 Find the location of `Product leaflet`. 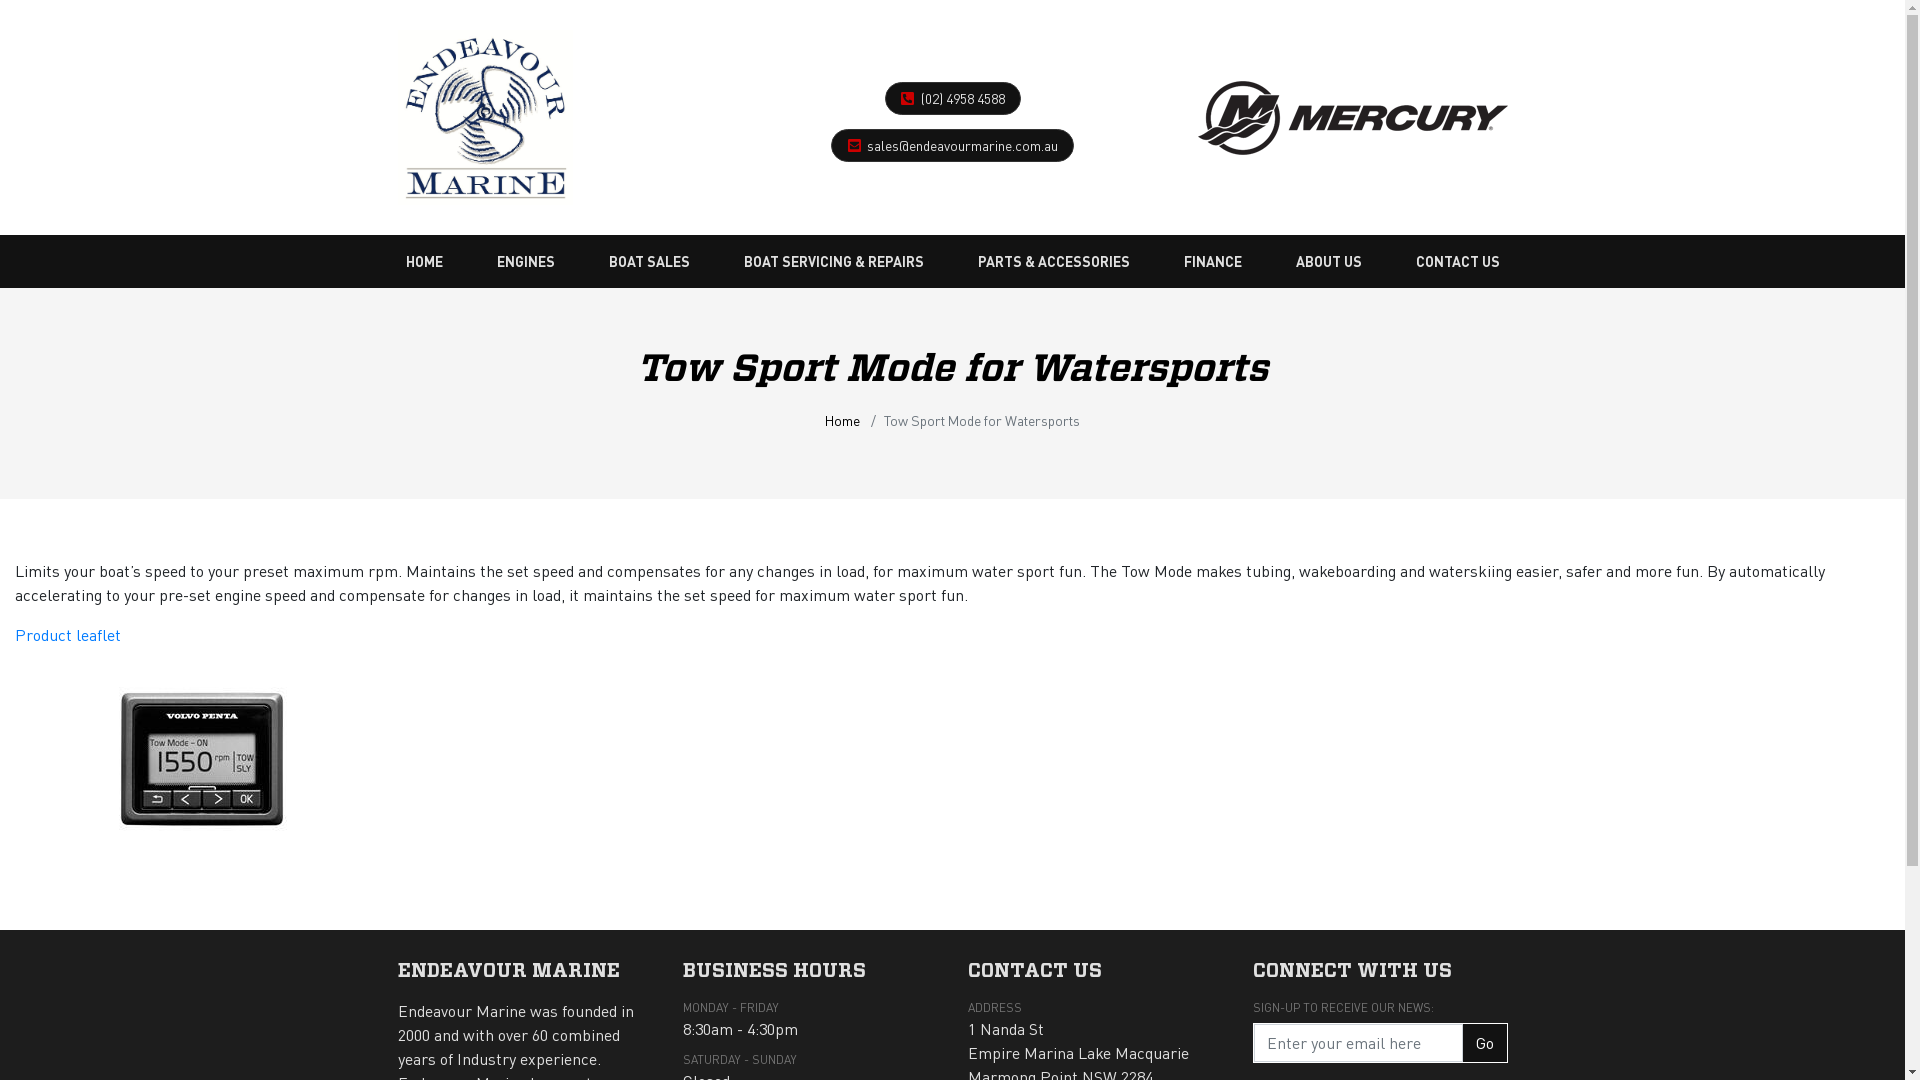

Product leaflet is located at coordinates (68, 634).